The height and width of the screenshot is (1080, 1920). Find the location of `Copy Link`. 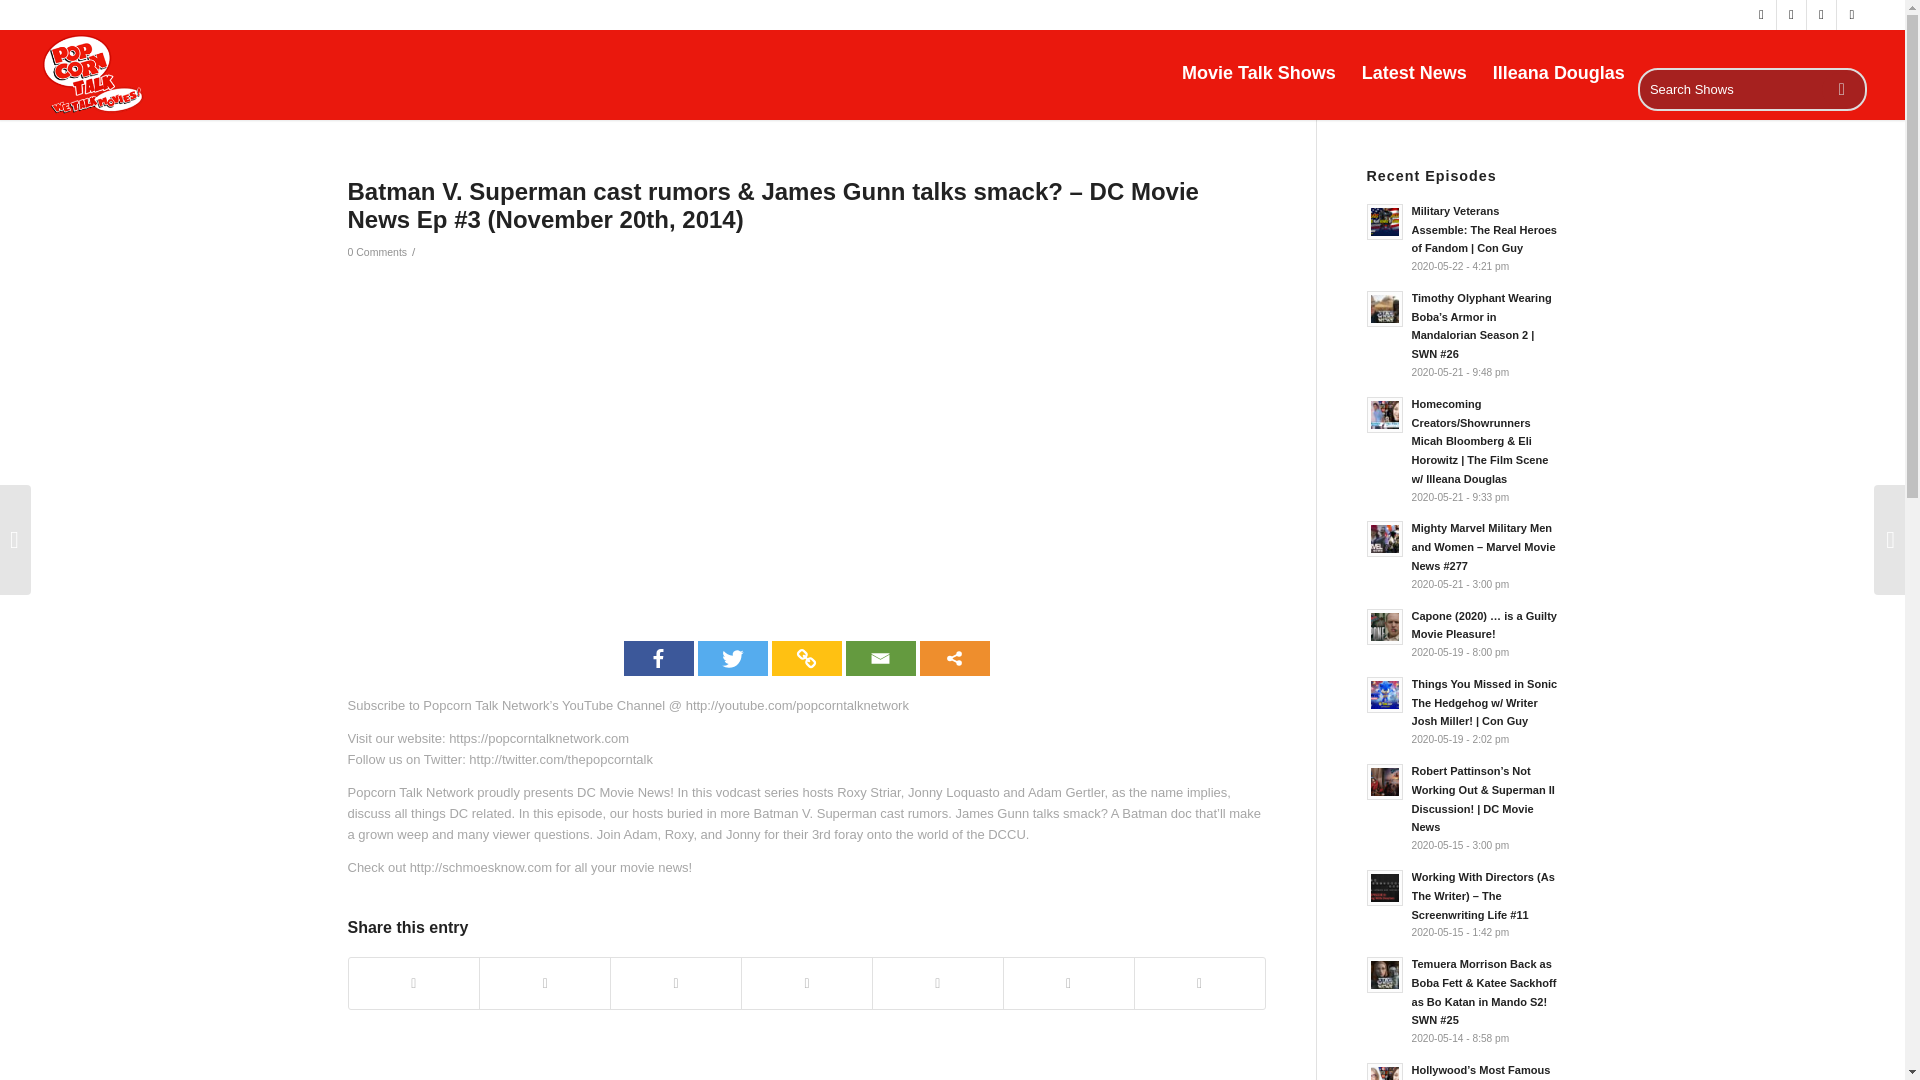

Copy Link is located at coordinates (806, 658).